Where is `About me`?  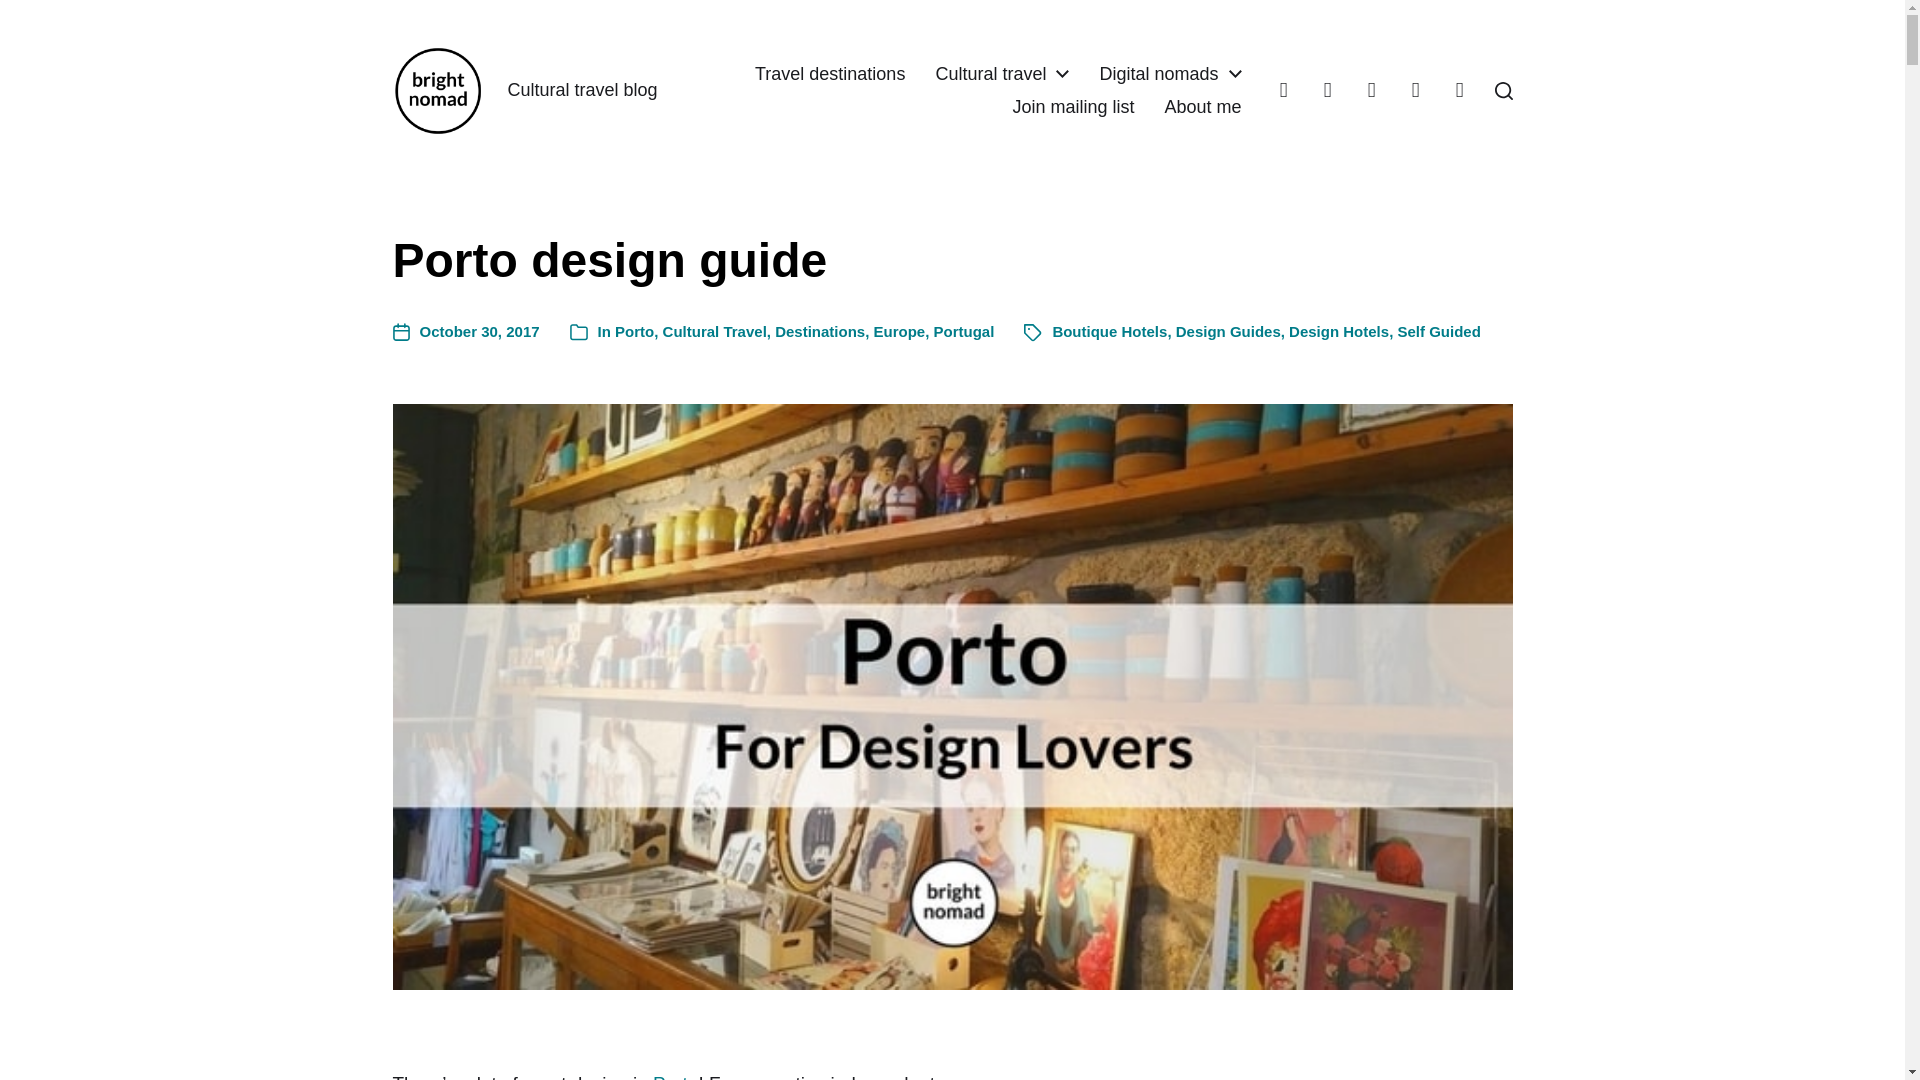 About me is located at coordinates (1202, 106).